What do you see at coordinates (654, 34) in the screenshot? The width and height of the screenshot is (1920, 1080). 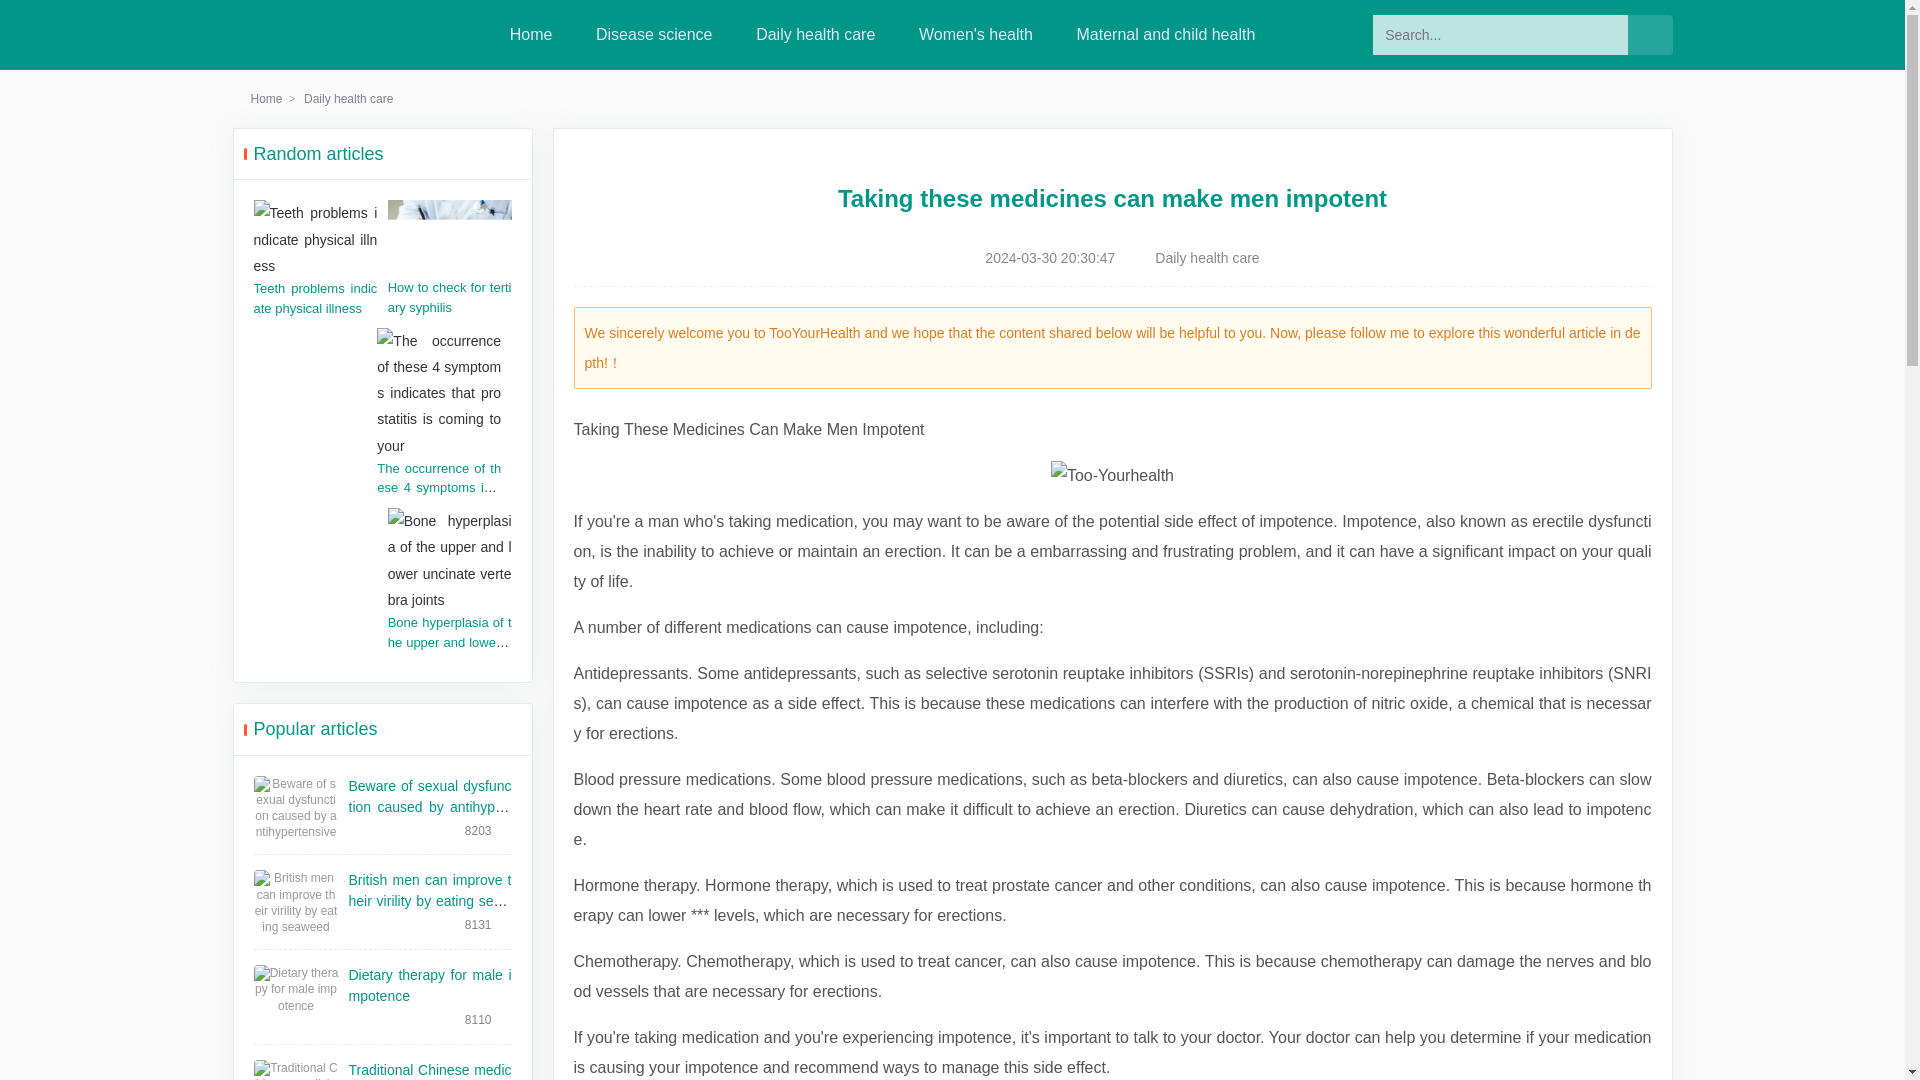 I see `Disease science` at bounding box center [654, 34].